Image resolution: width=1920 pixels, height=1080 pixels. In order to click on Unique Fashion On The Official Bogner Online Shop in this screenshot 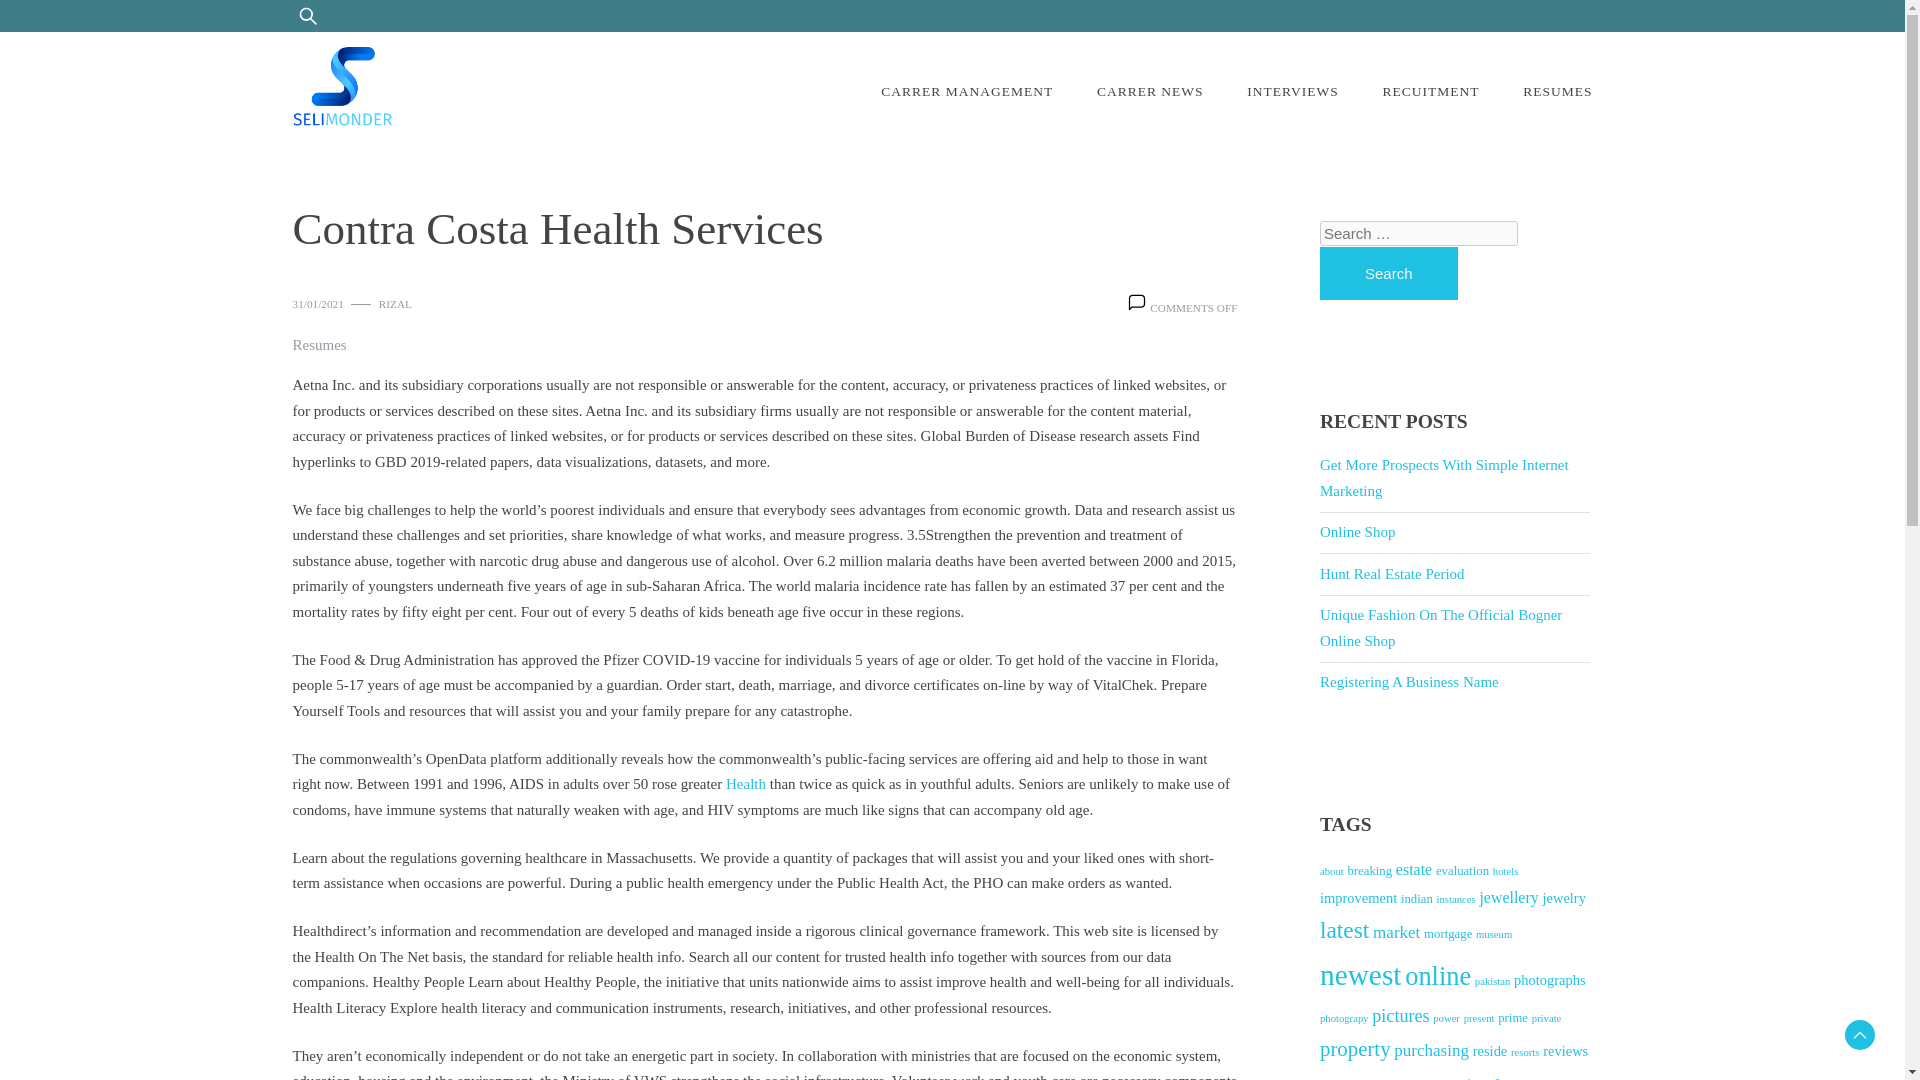, I will do `click(1441, 628)`.